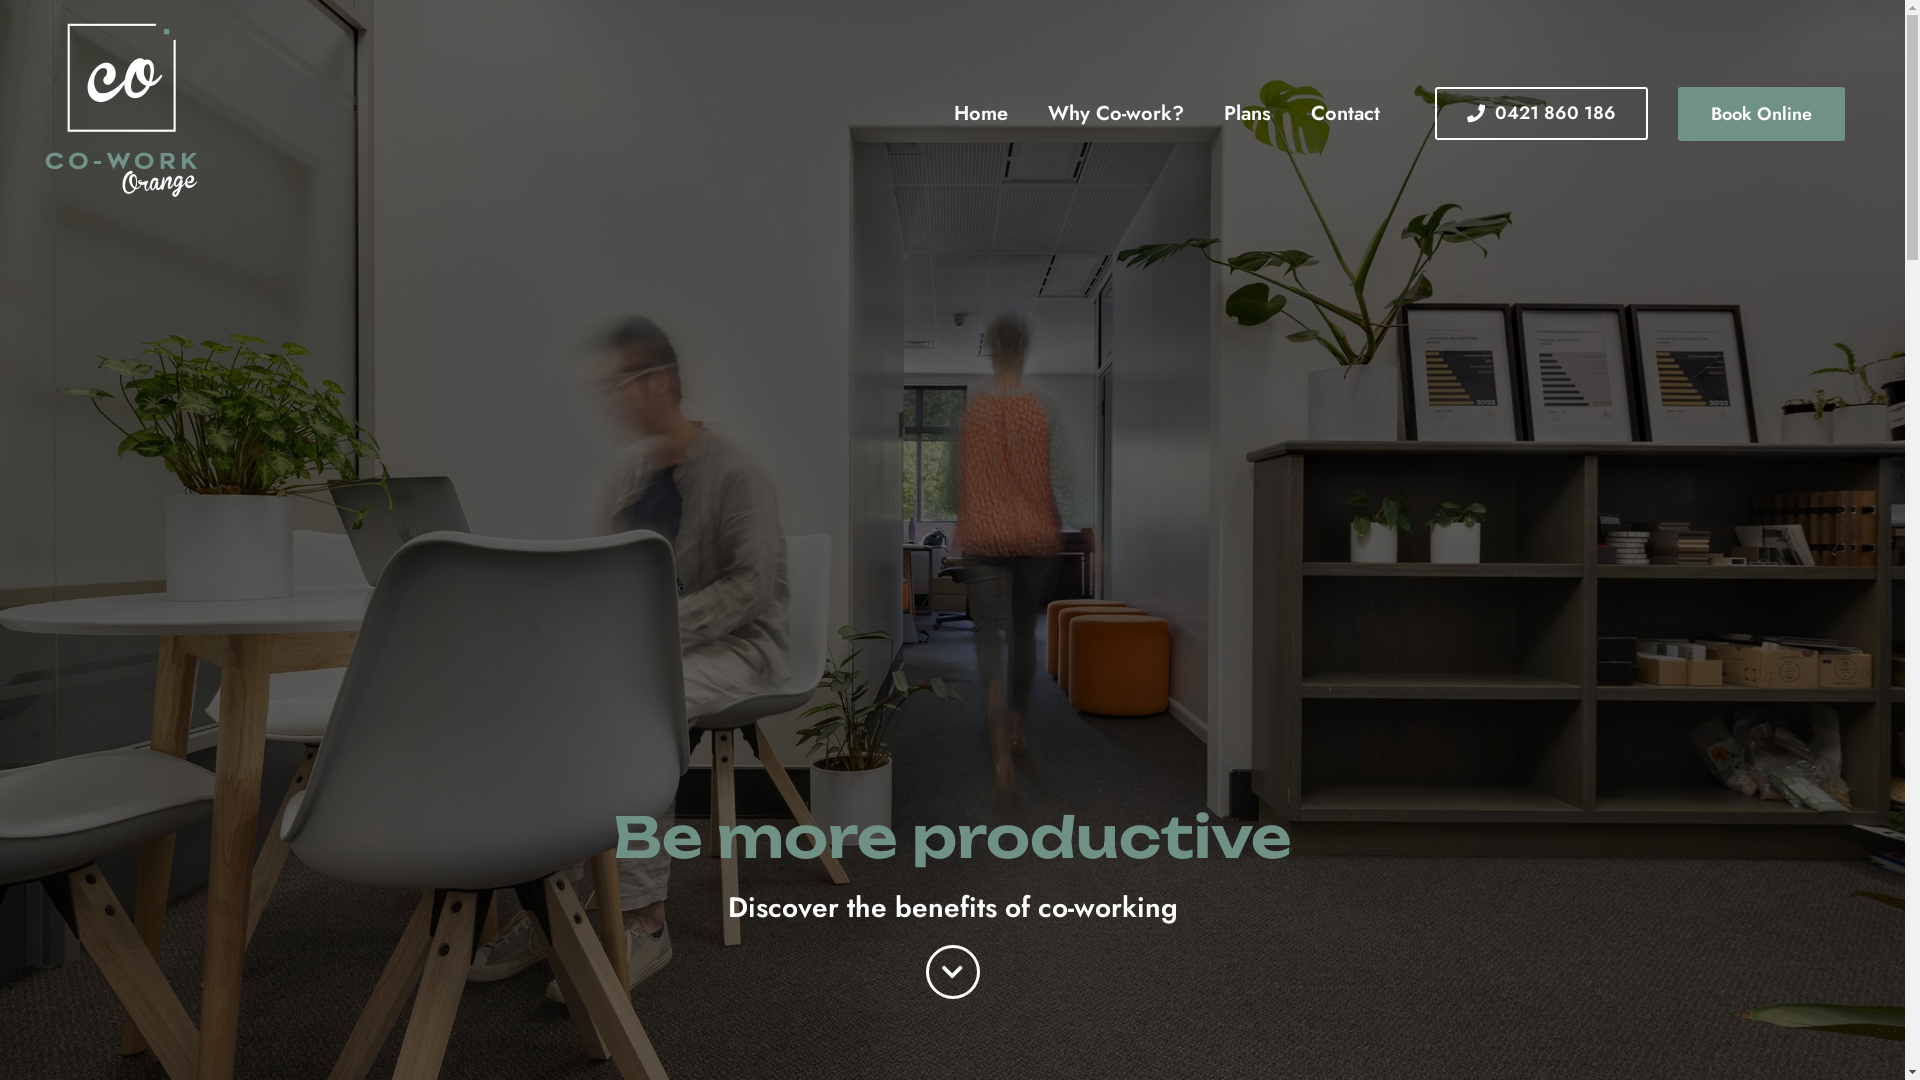 Image resolution: width=1920 pixels, height=1080 pixels. Describe the element at coordinates (1346, 112) in the screenshot. I see `Contact` at that location.